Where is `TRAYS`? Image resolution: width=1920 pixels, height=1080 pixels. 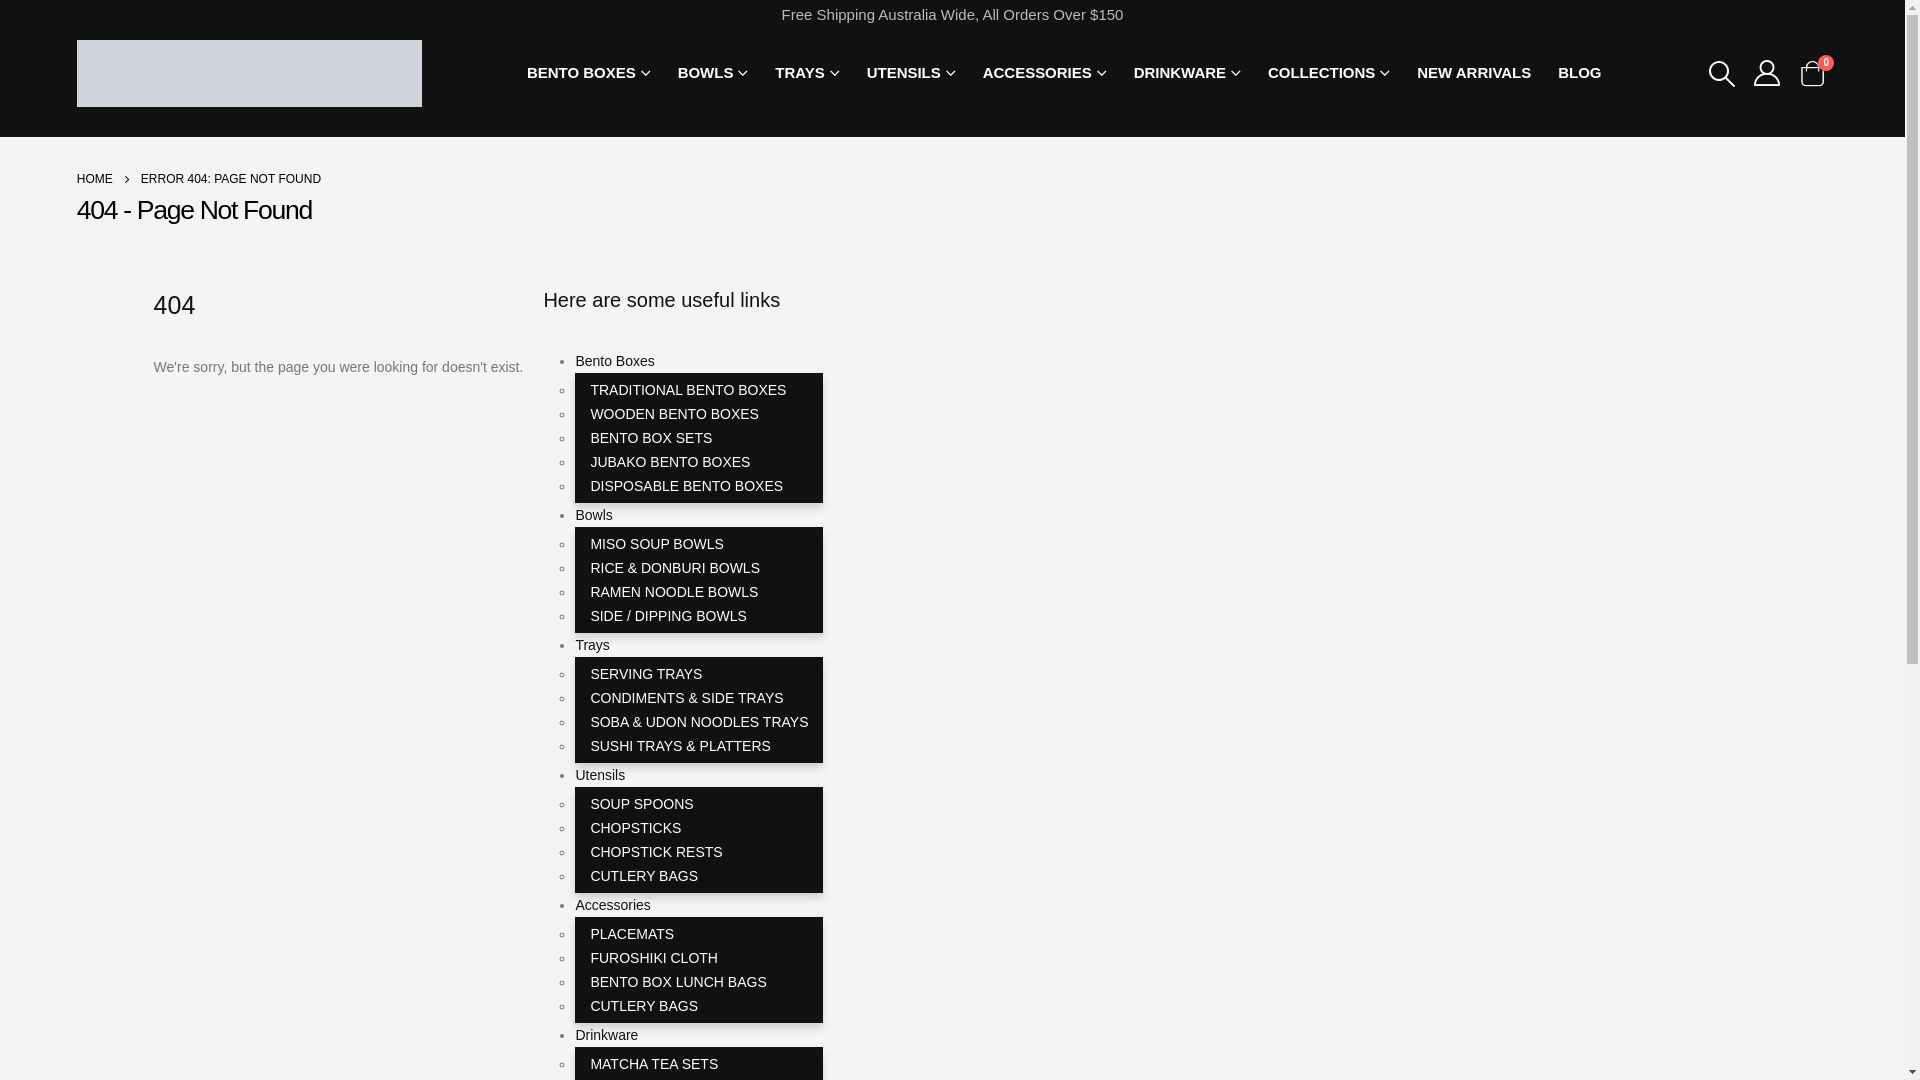
TRAYS is located at coordinates (807, 73).